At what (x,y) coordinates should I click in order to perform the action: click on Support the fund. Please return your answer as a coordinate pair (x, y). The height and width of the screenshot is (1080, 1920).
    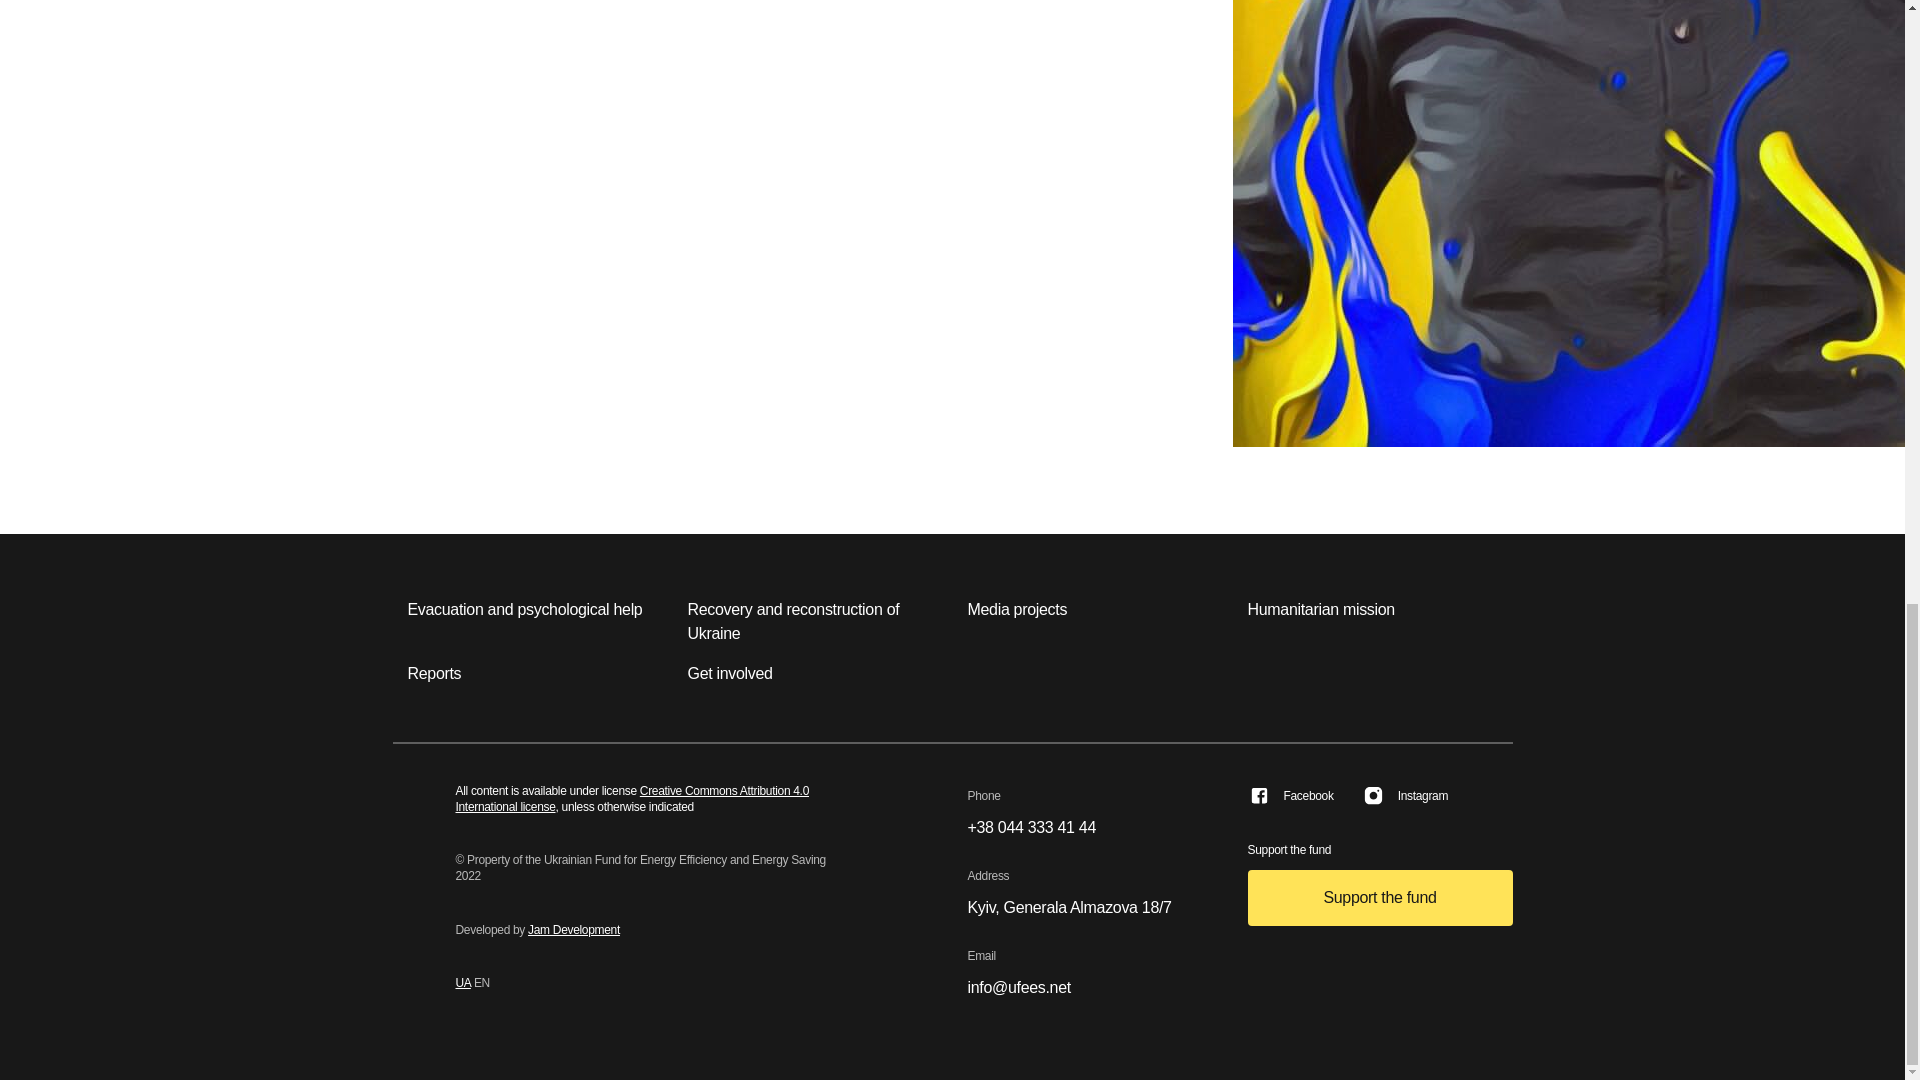
    Looking at the image, I should click on (1380, 898).